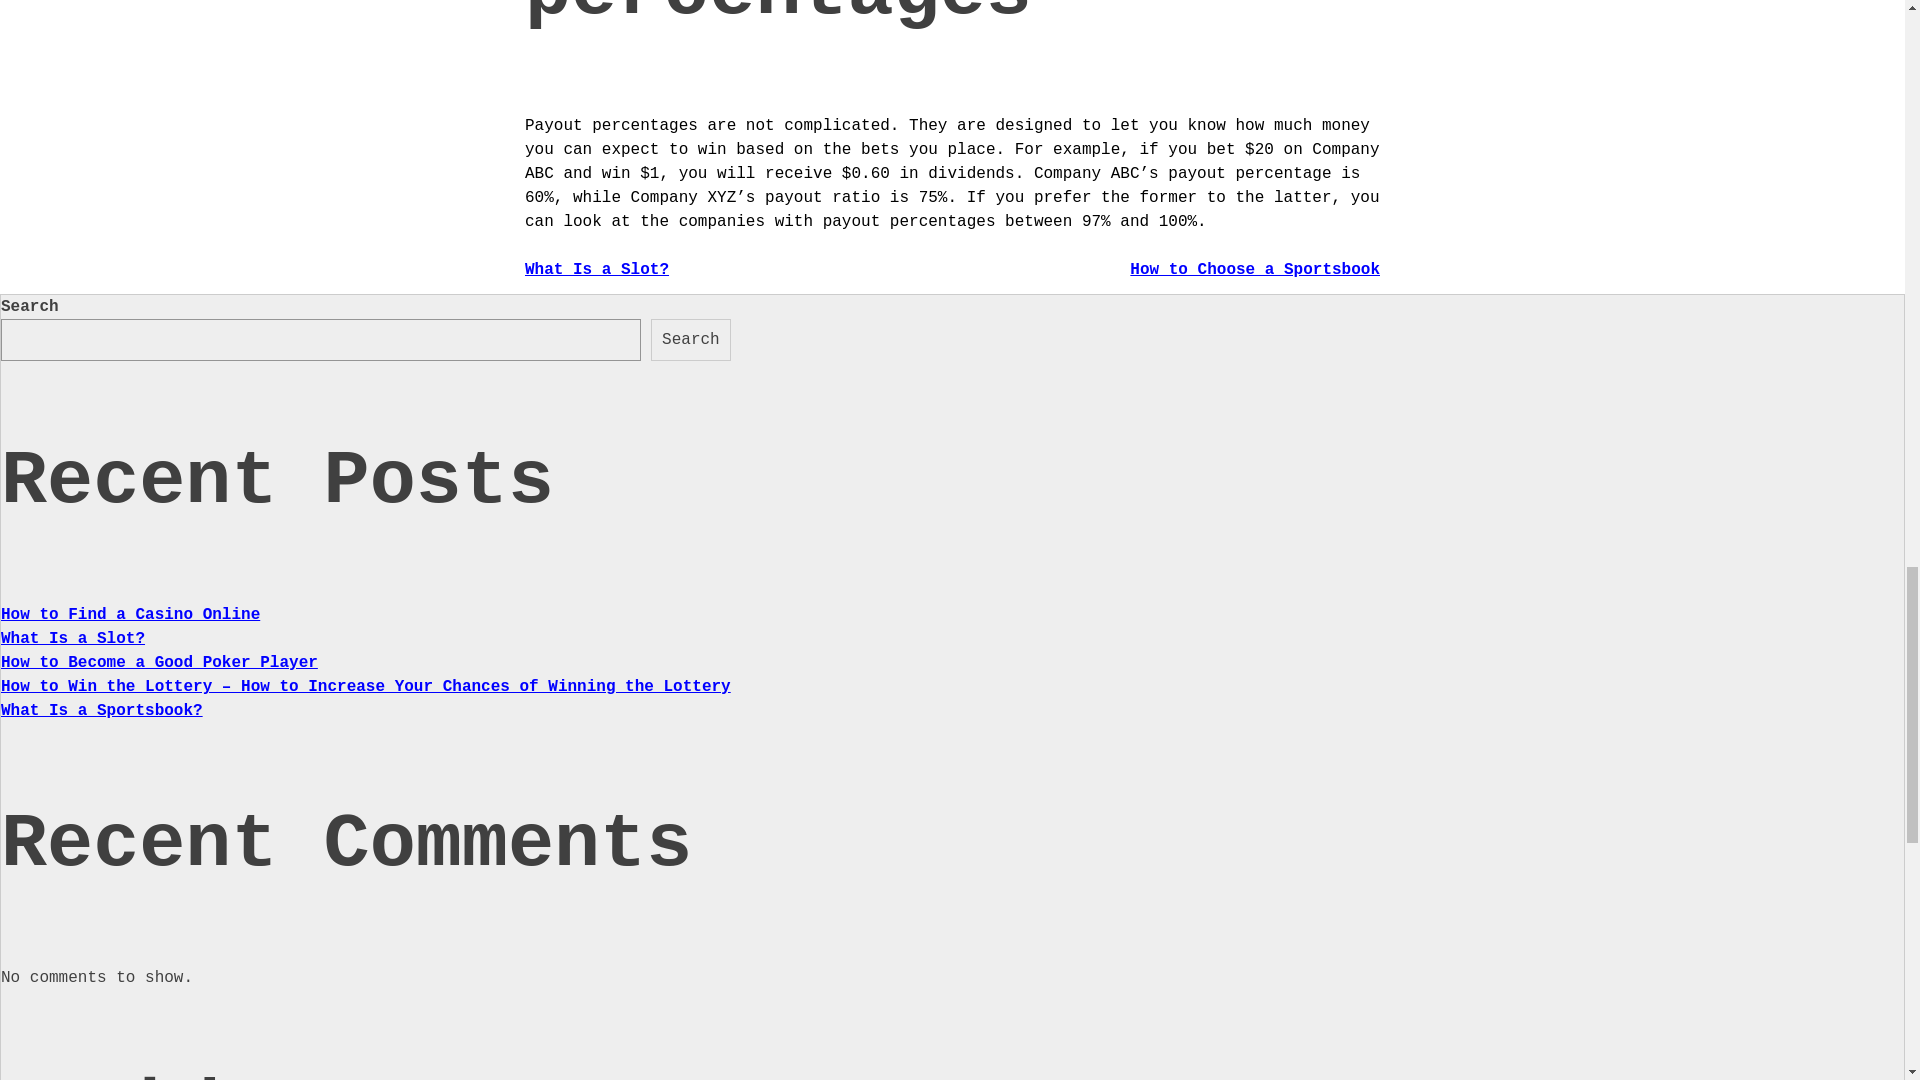  I want to click on What Is a Slot?, so click(596, 270).